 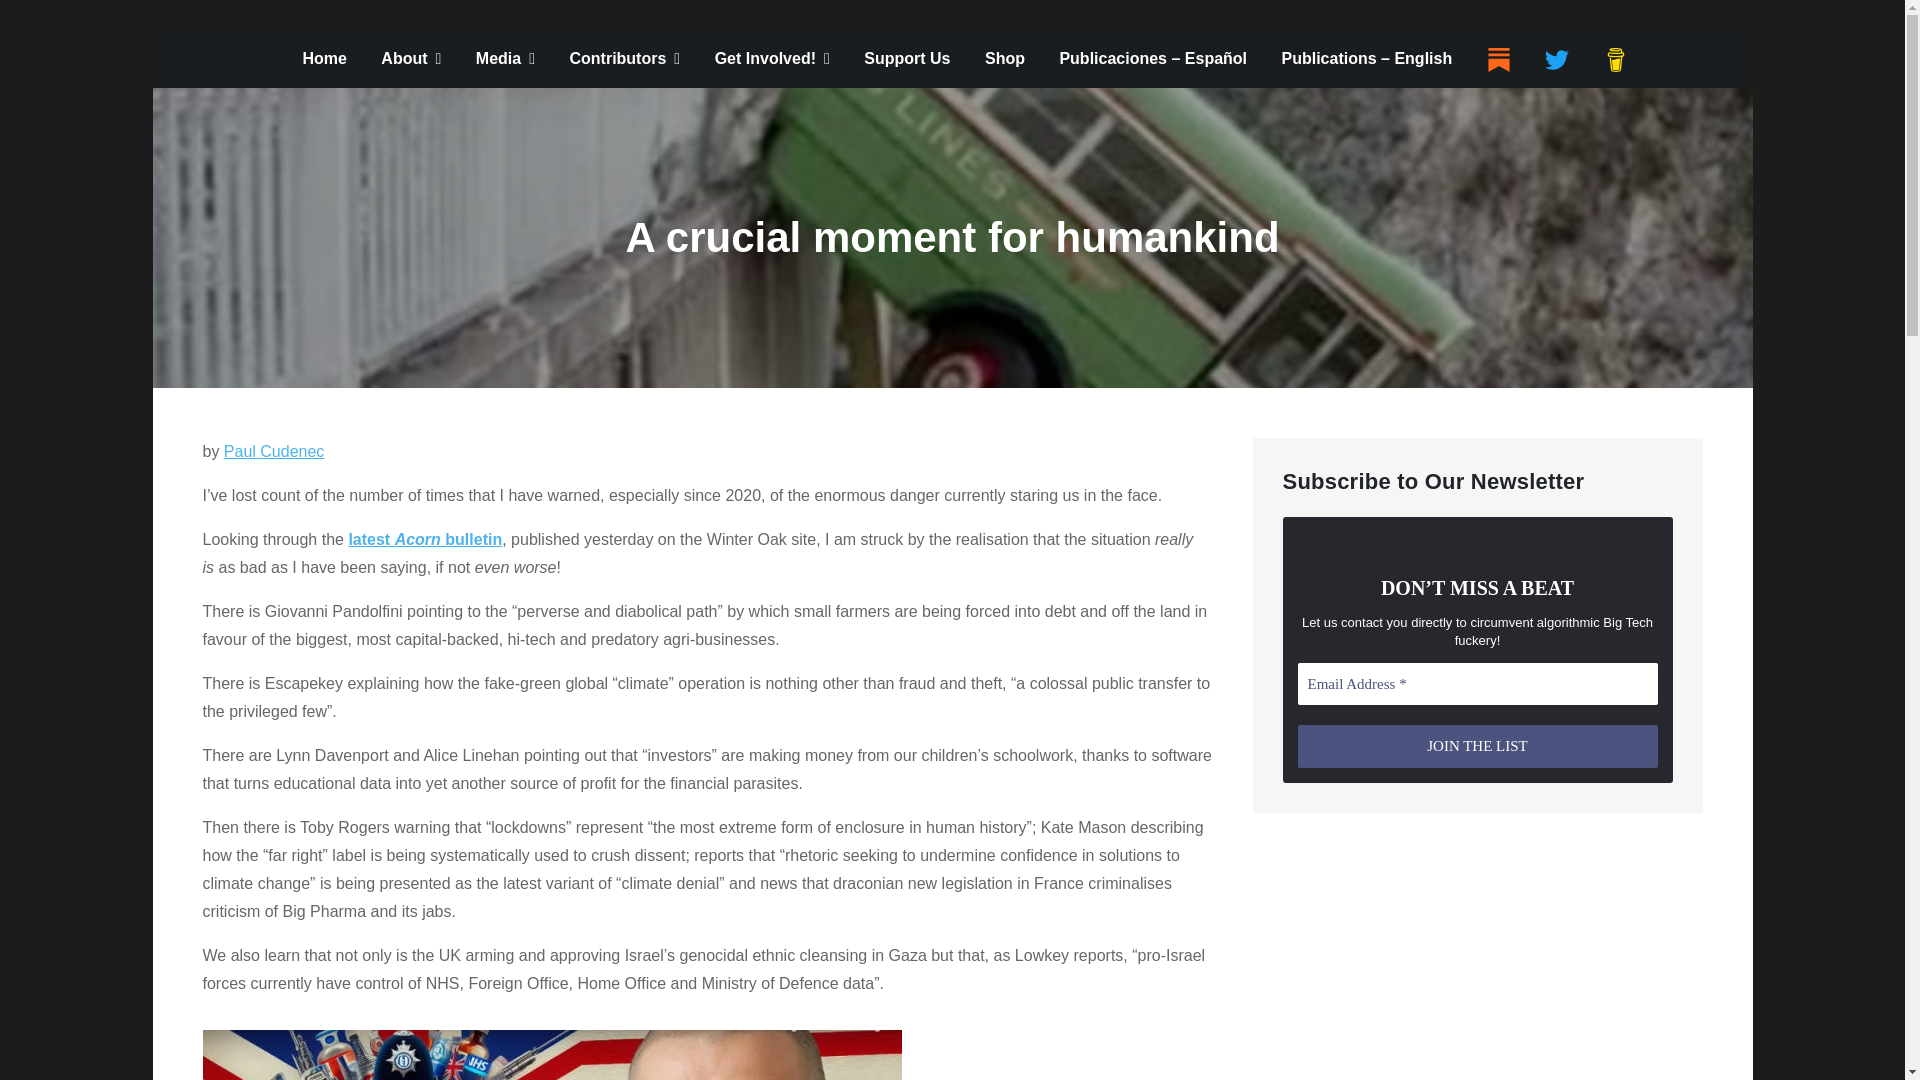 I want to click on JOIN THE LIST, so click(x=1478, y=746).